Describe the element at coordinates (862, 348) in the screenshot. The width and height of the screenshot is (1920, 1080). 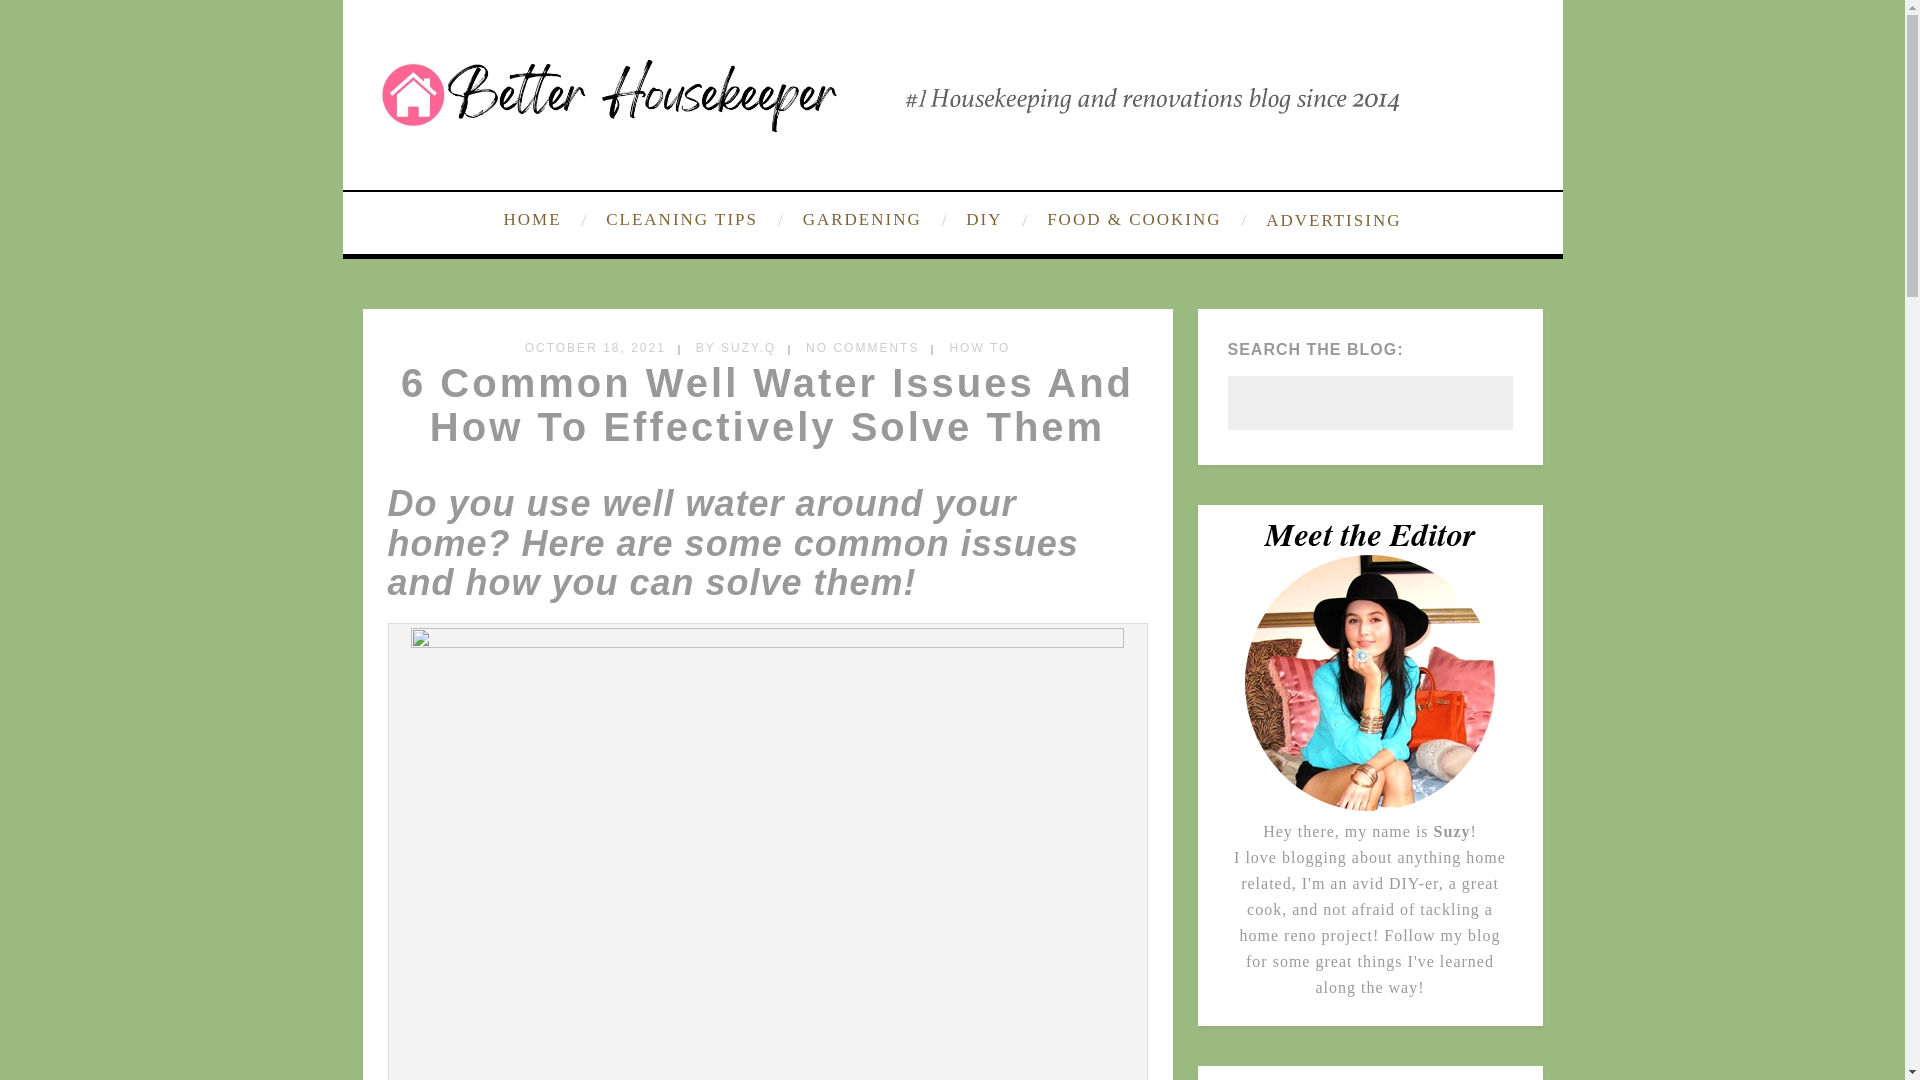
I see `NO COMMENTS` at that location.